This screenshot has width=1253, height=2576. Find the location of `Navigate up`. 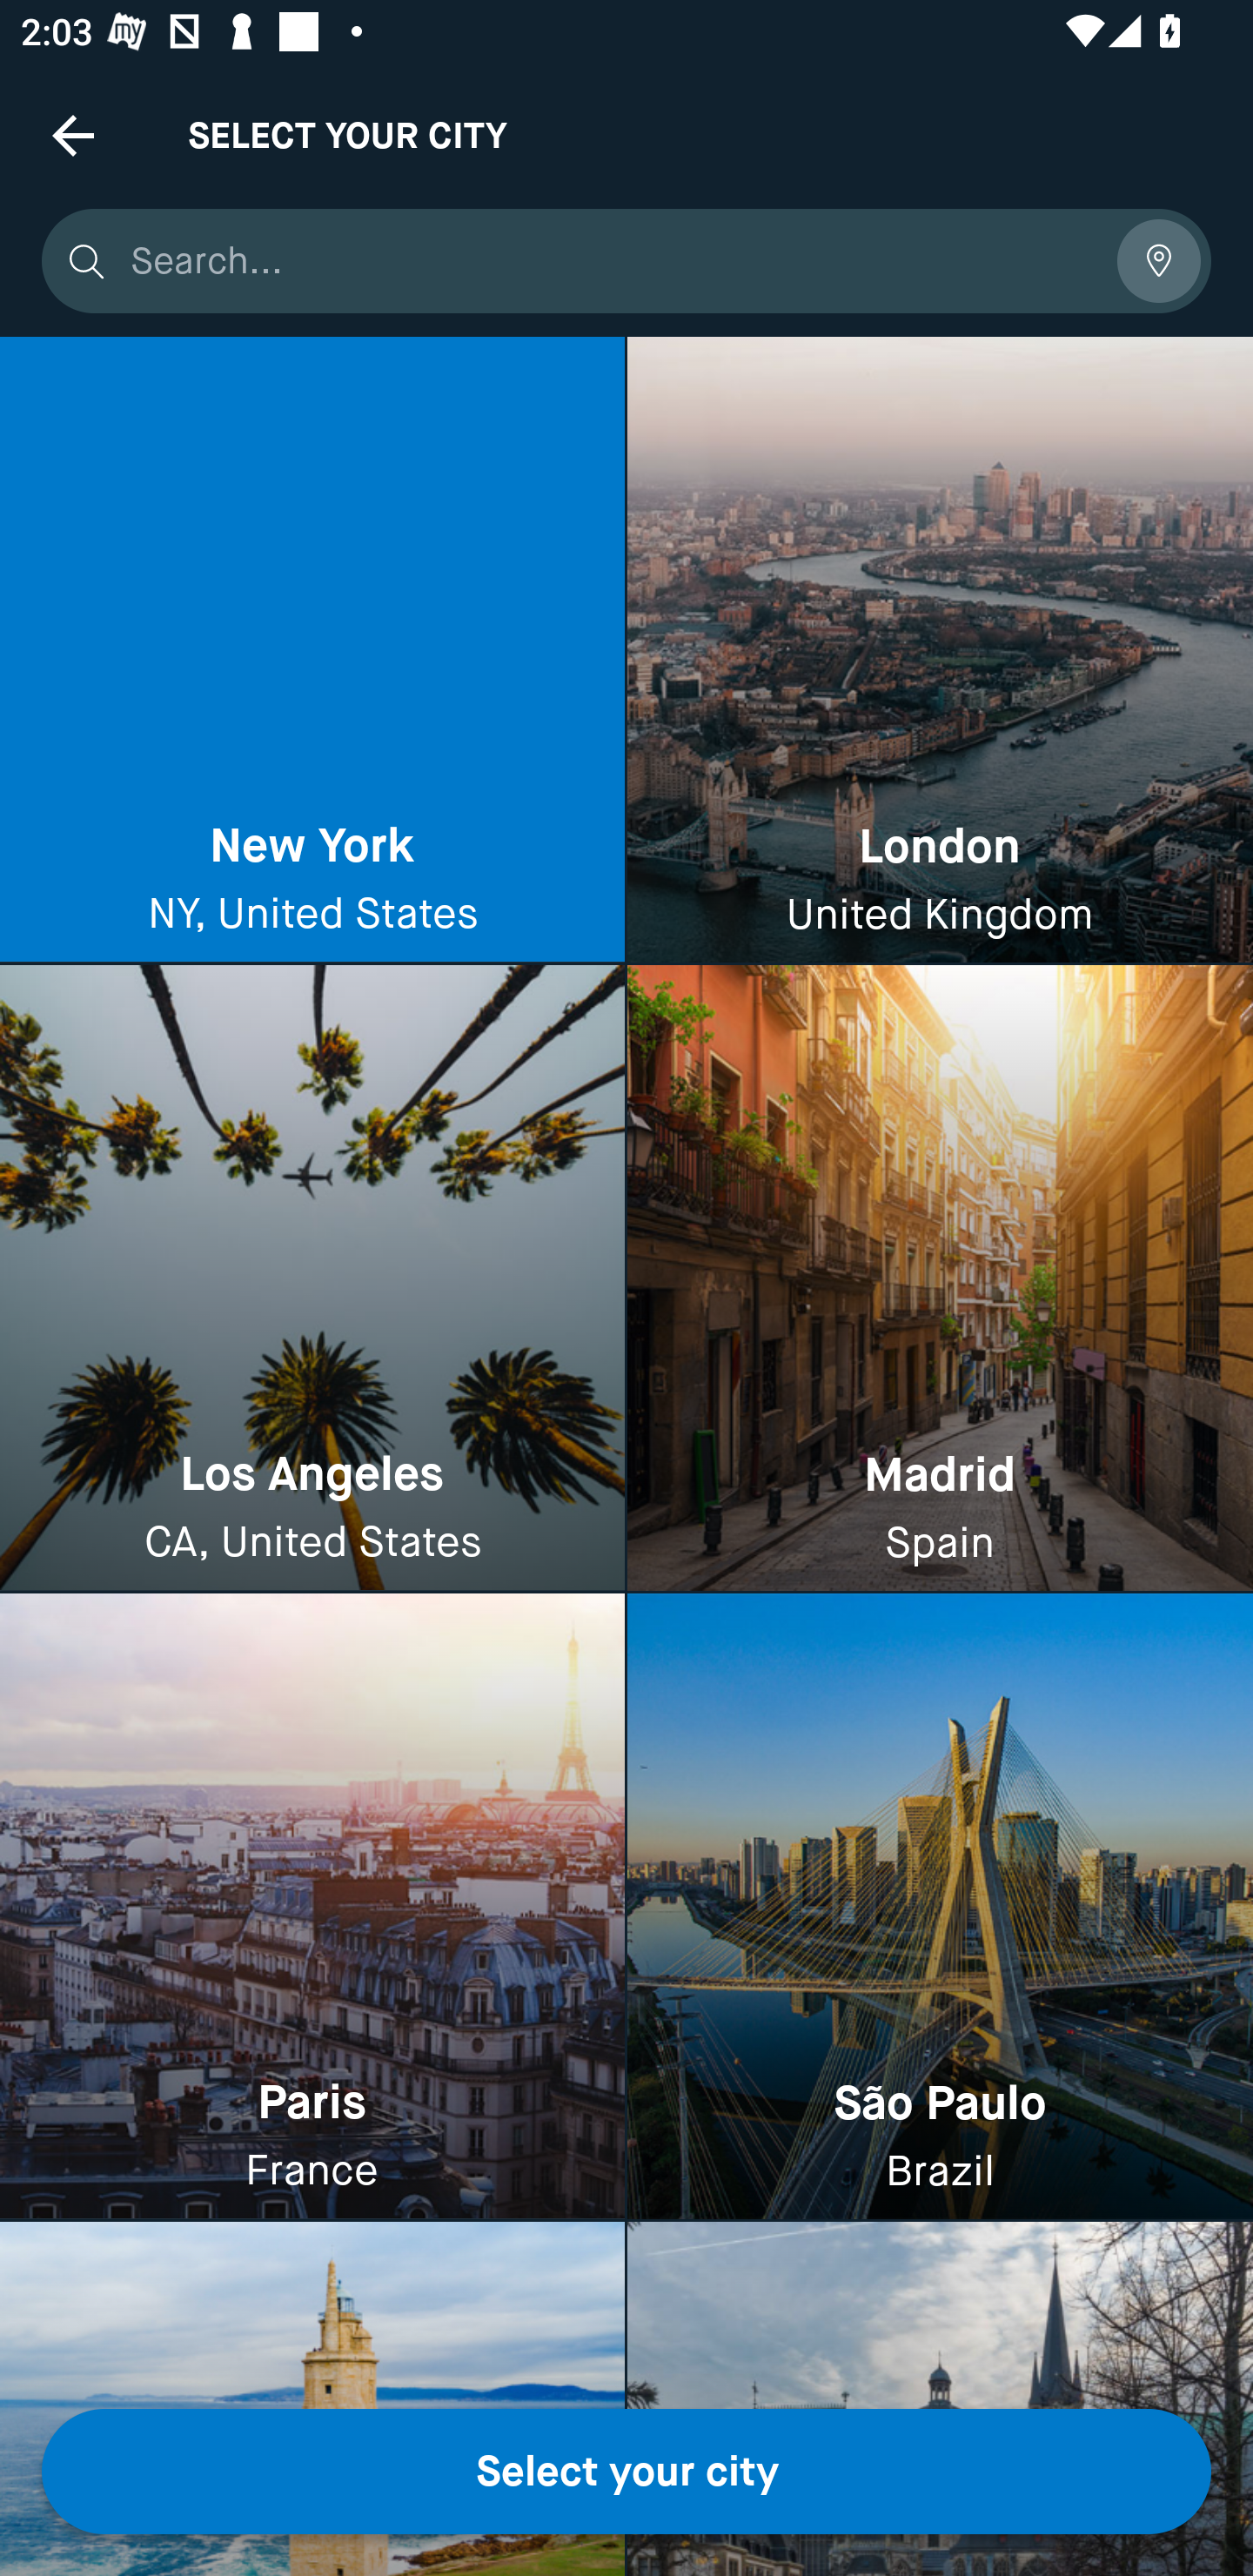

Navigate up is located at coordinates (73, 135).